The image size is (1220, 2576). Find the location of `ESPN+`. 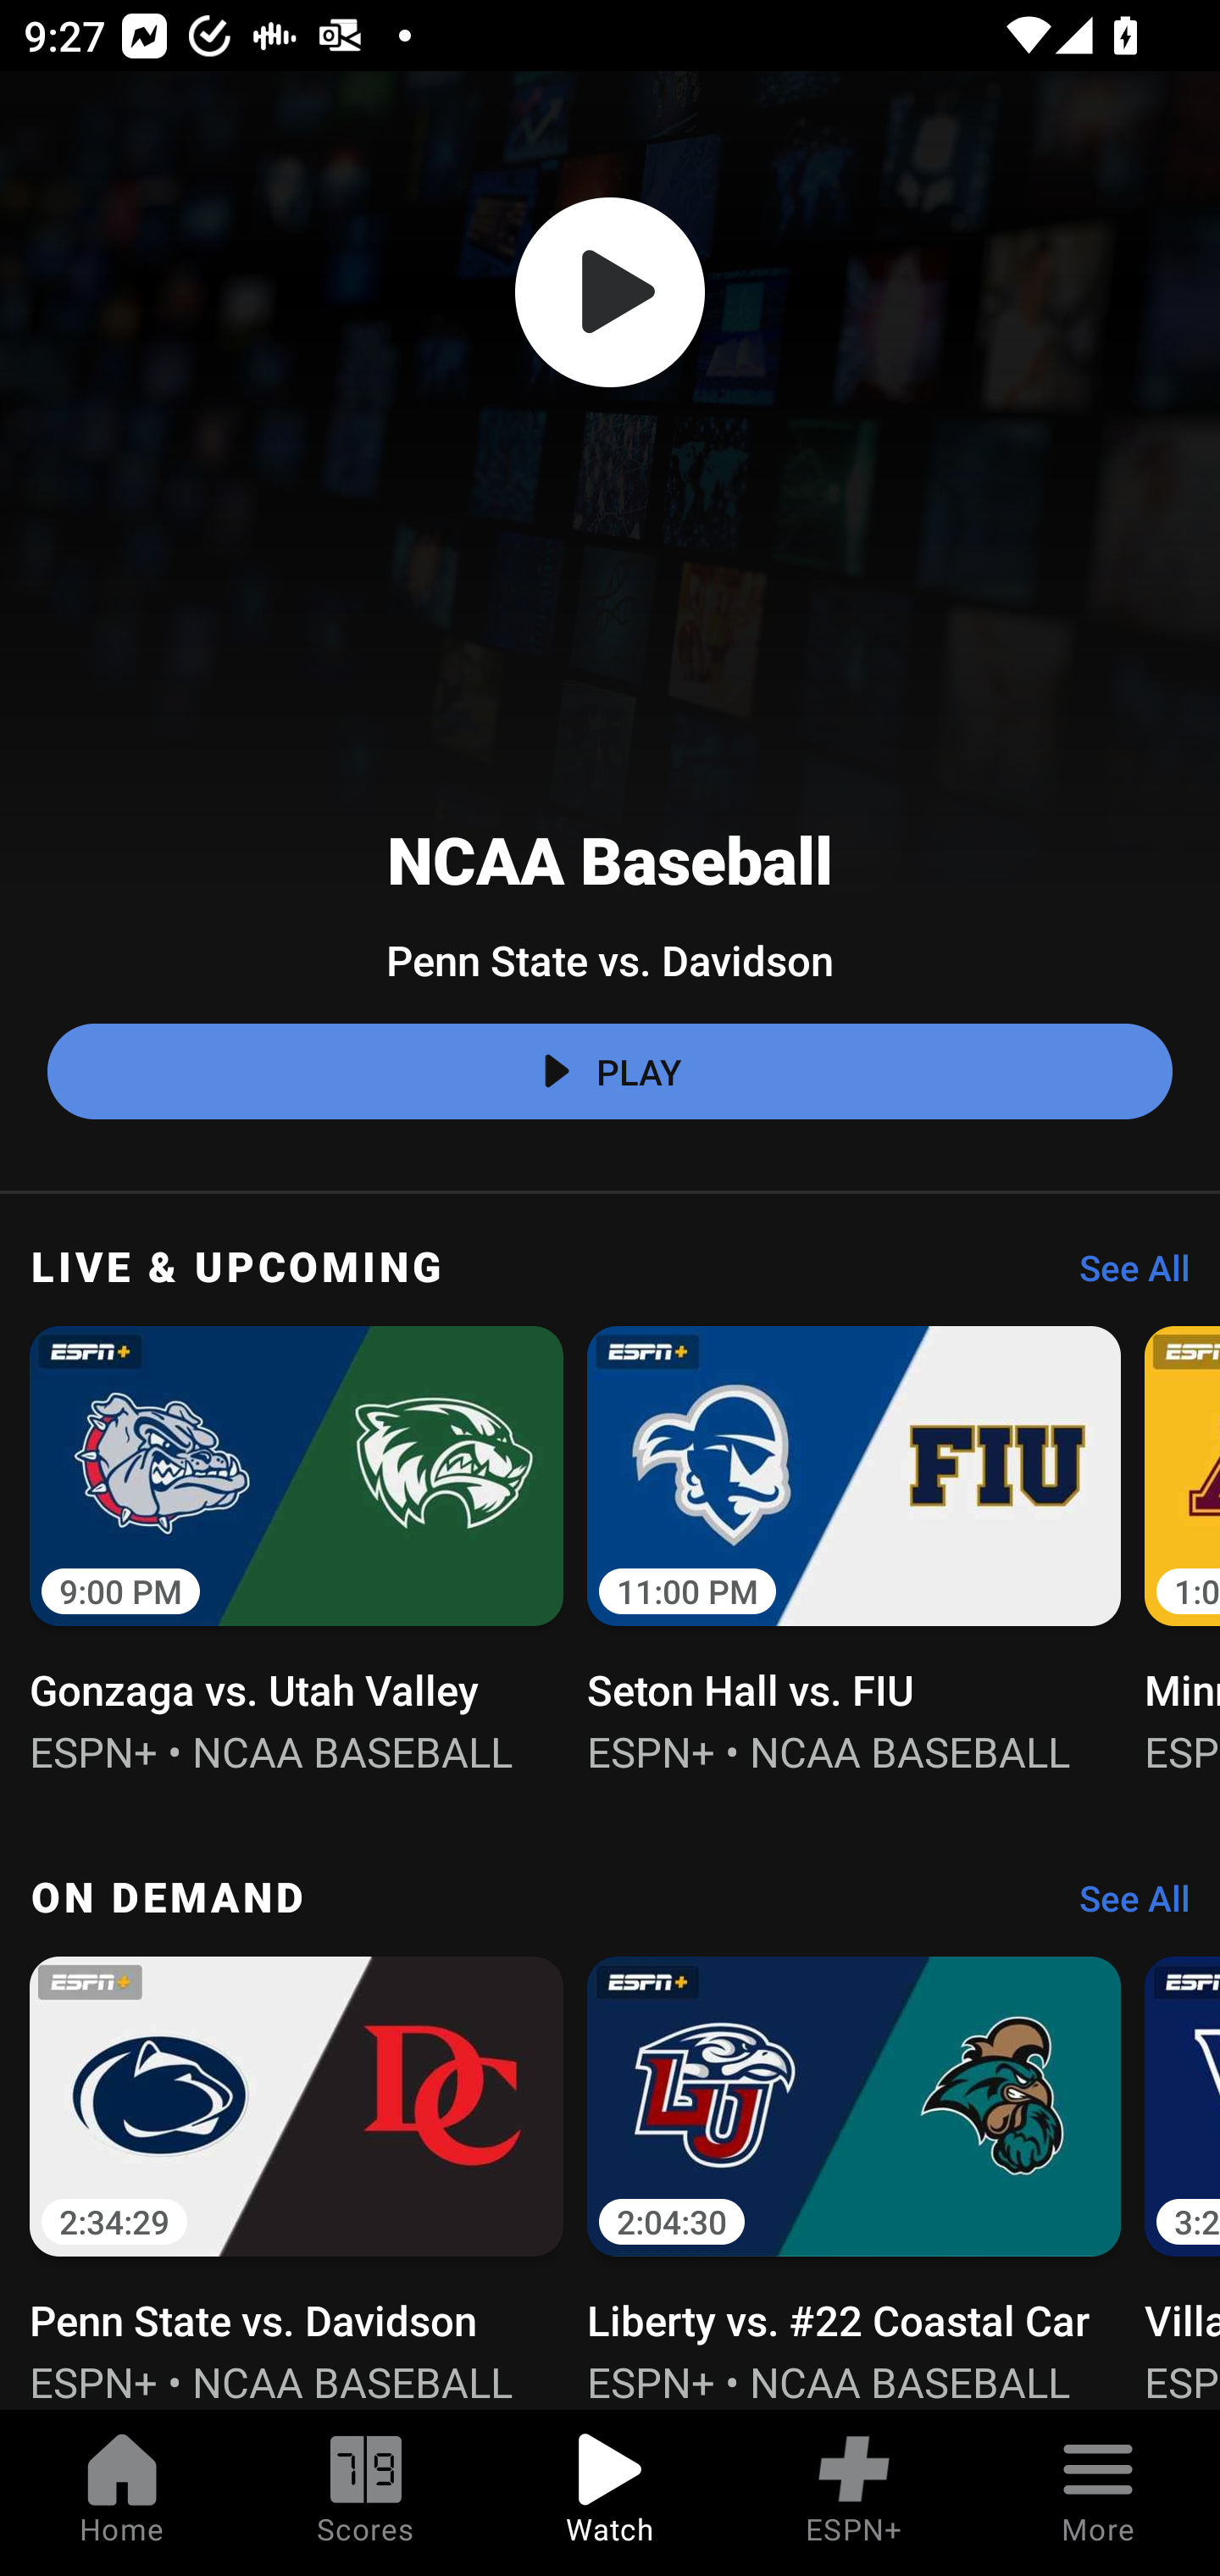

ESPN+ is located at coordinates (854, 2493).